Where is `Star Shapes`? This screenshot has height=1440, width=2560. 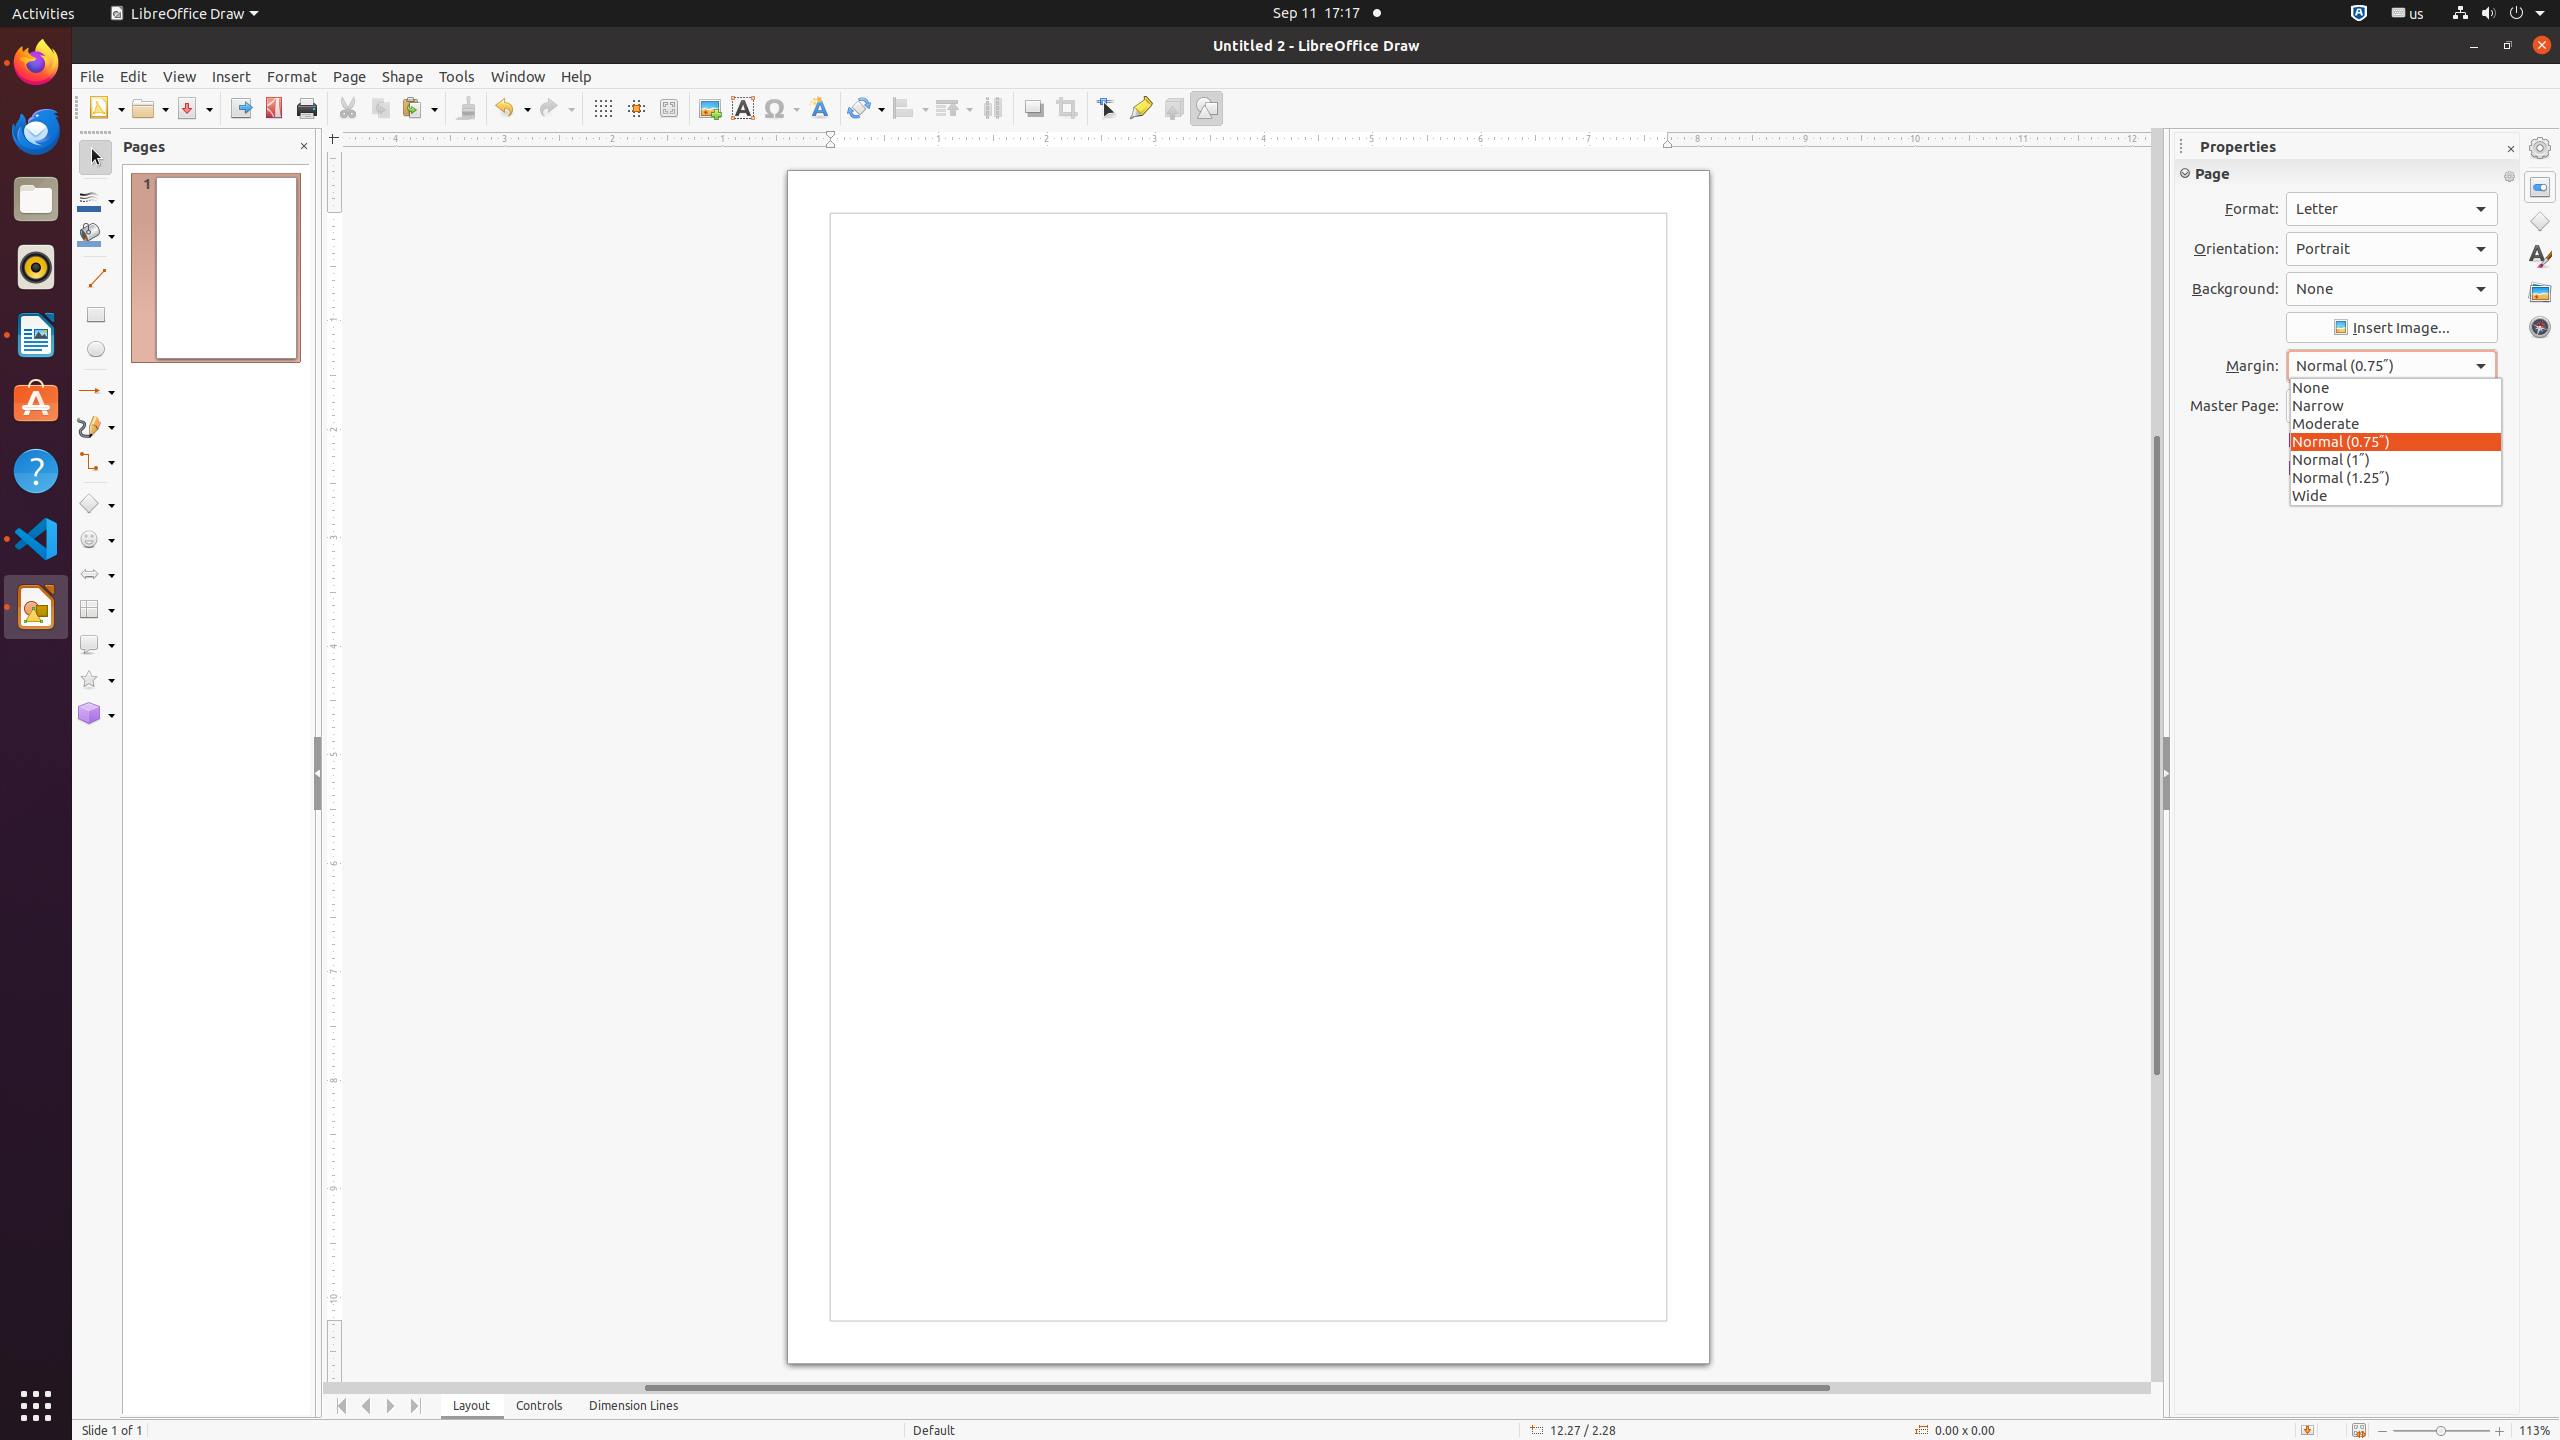 Star Shapes is located at coordinates (96, 680).